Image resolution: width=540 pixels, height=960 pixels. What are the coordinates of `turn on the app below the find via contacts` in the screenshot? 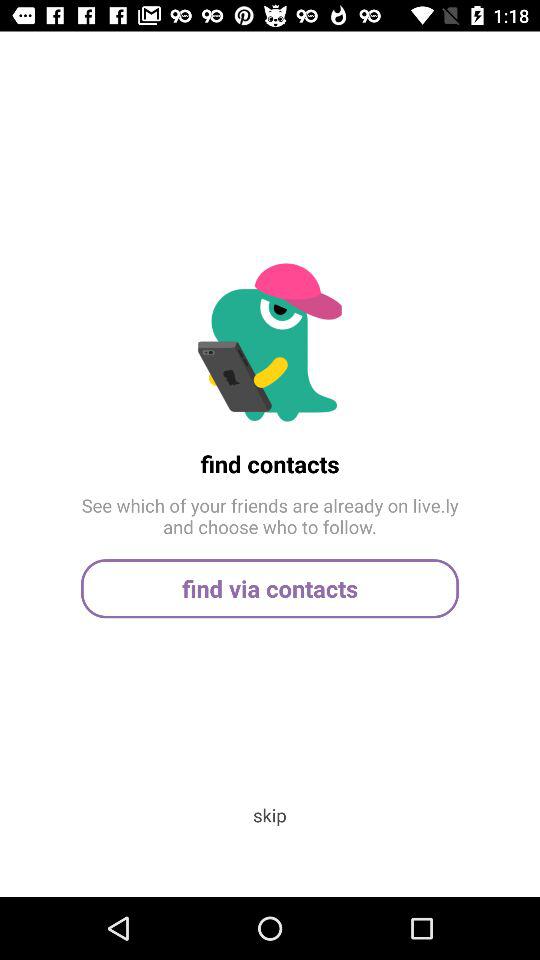 It's located at (269, 814).